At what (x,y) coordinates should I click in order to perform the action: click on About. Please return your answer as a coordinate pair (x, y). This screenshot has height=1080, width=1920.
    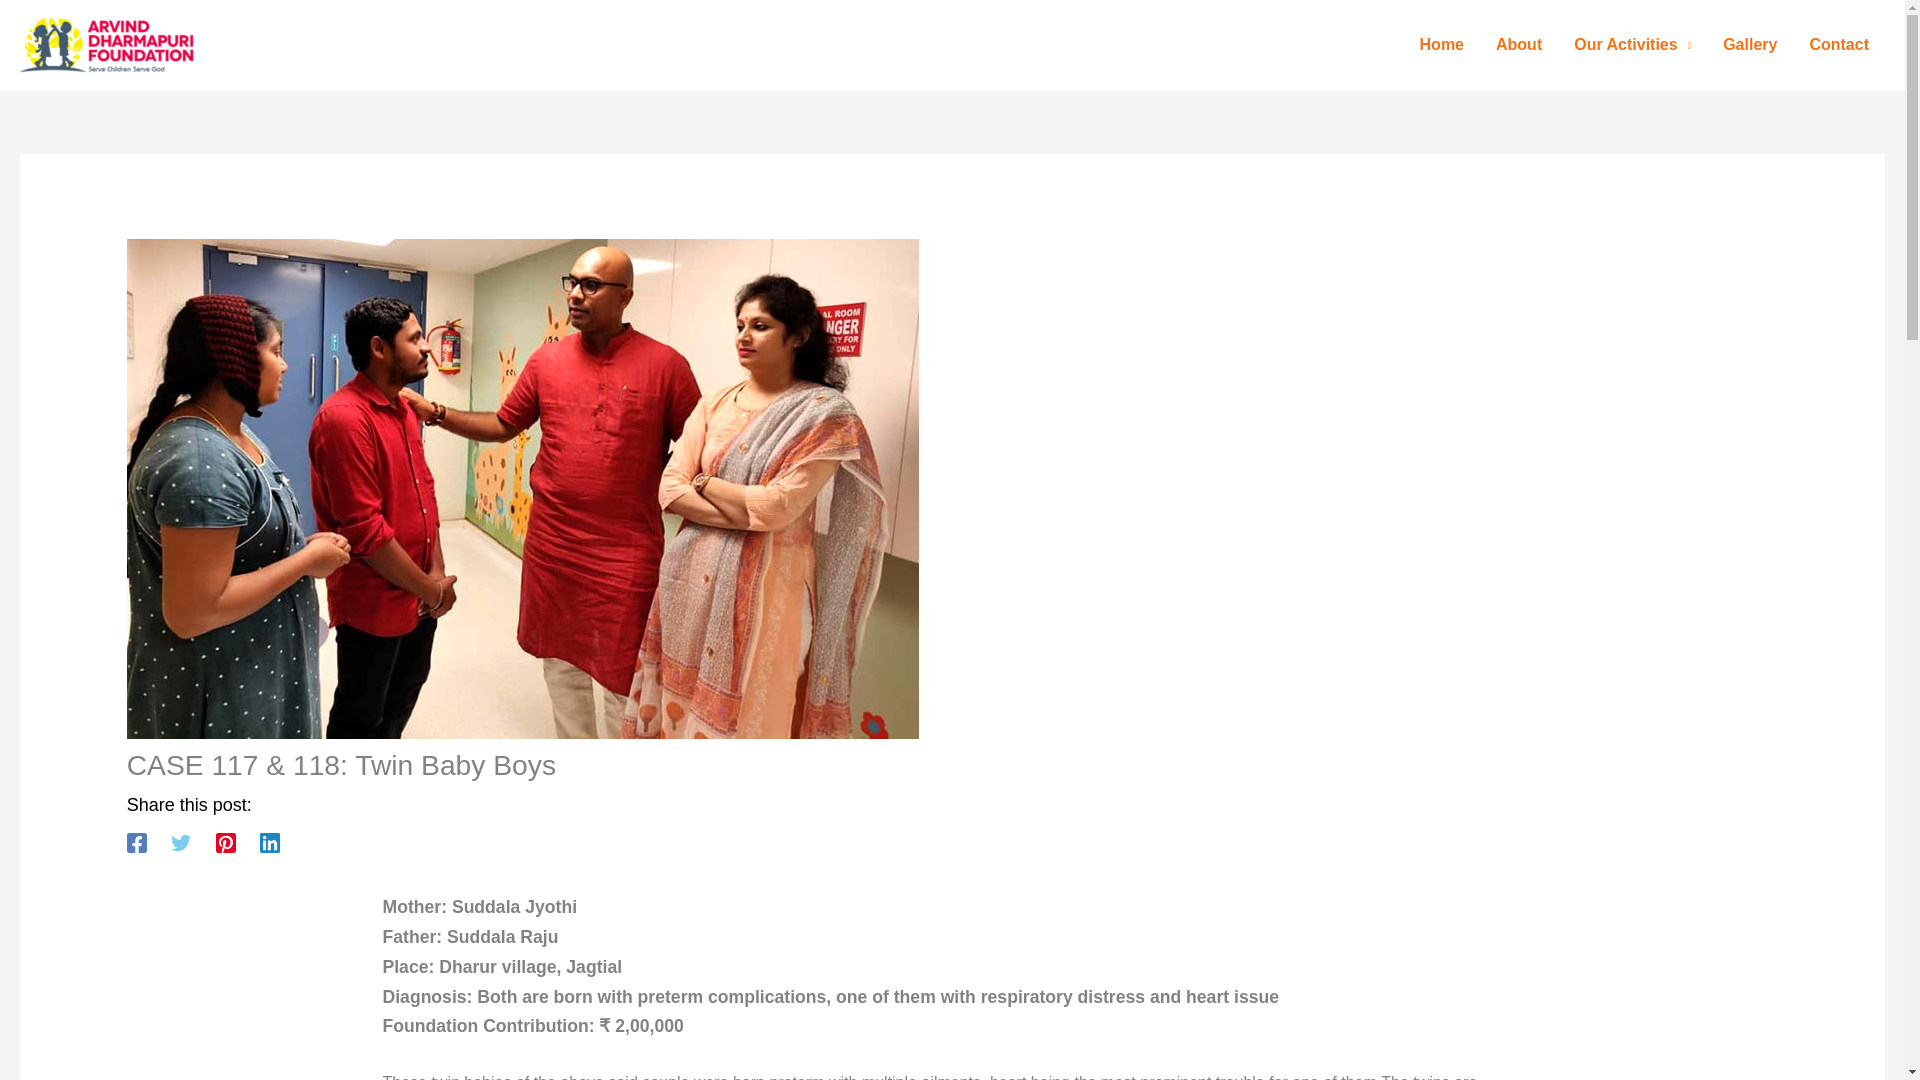
    Looking at the image, I should click on (1518, 44).